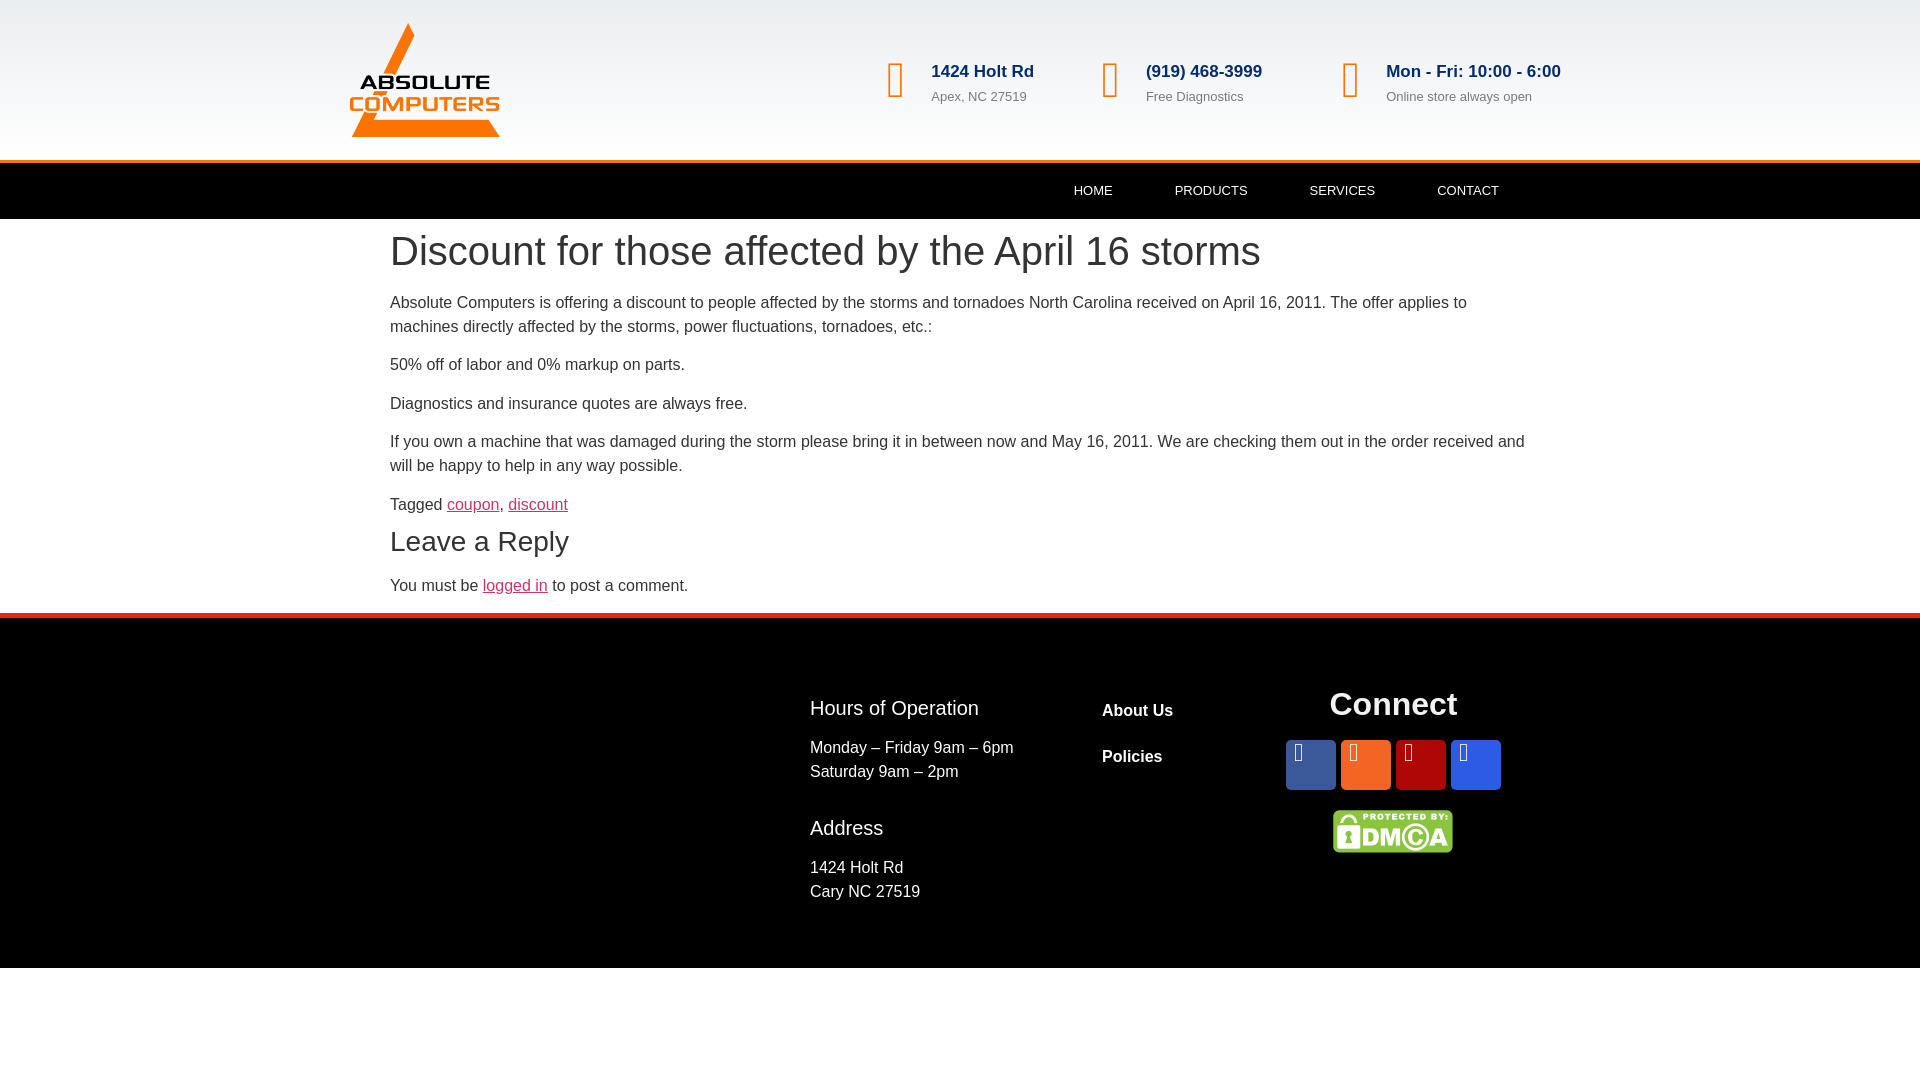 This screenshot has width=1920, height=1080. I want to click on HOME, so click(1093, 191).